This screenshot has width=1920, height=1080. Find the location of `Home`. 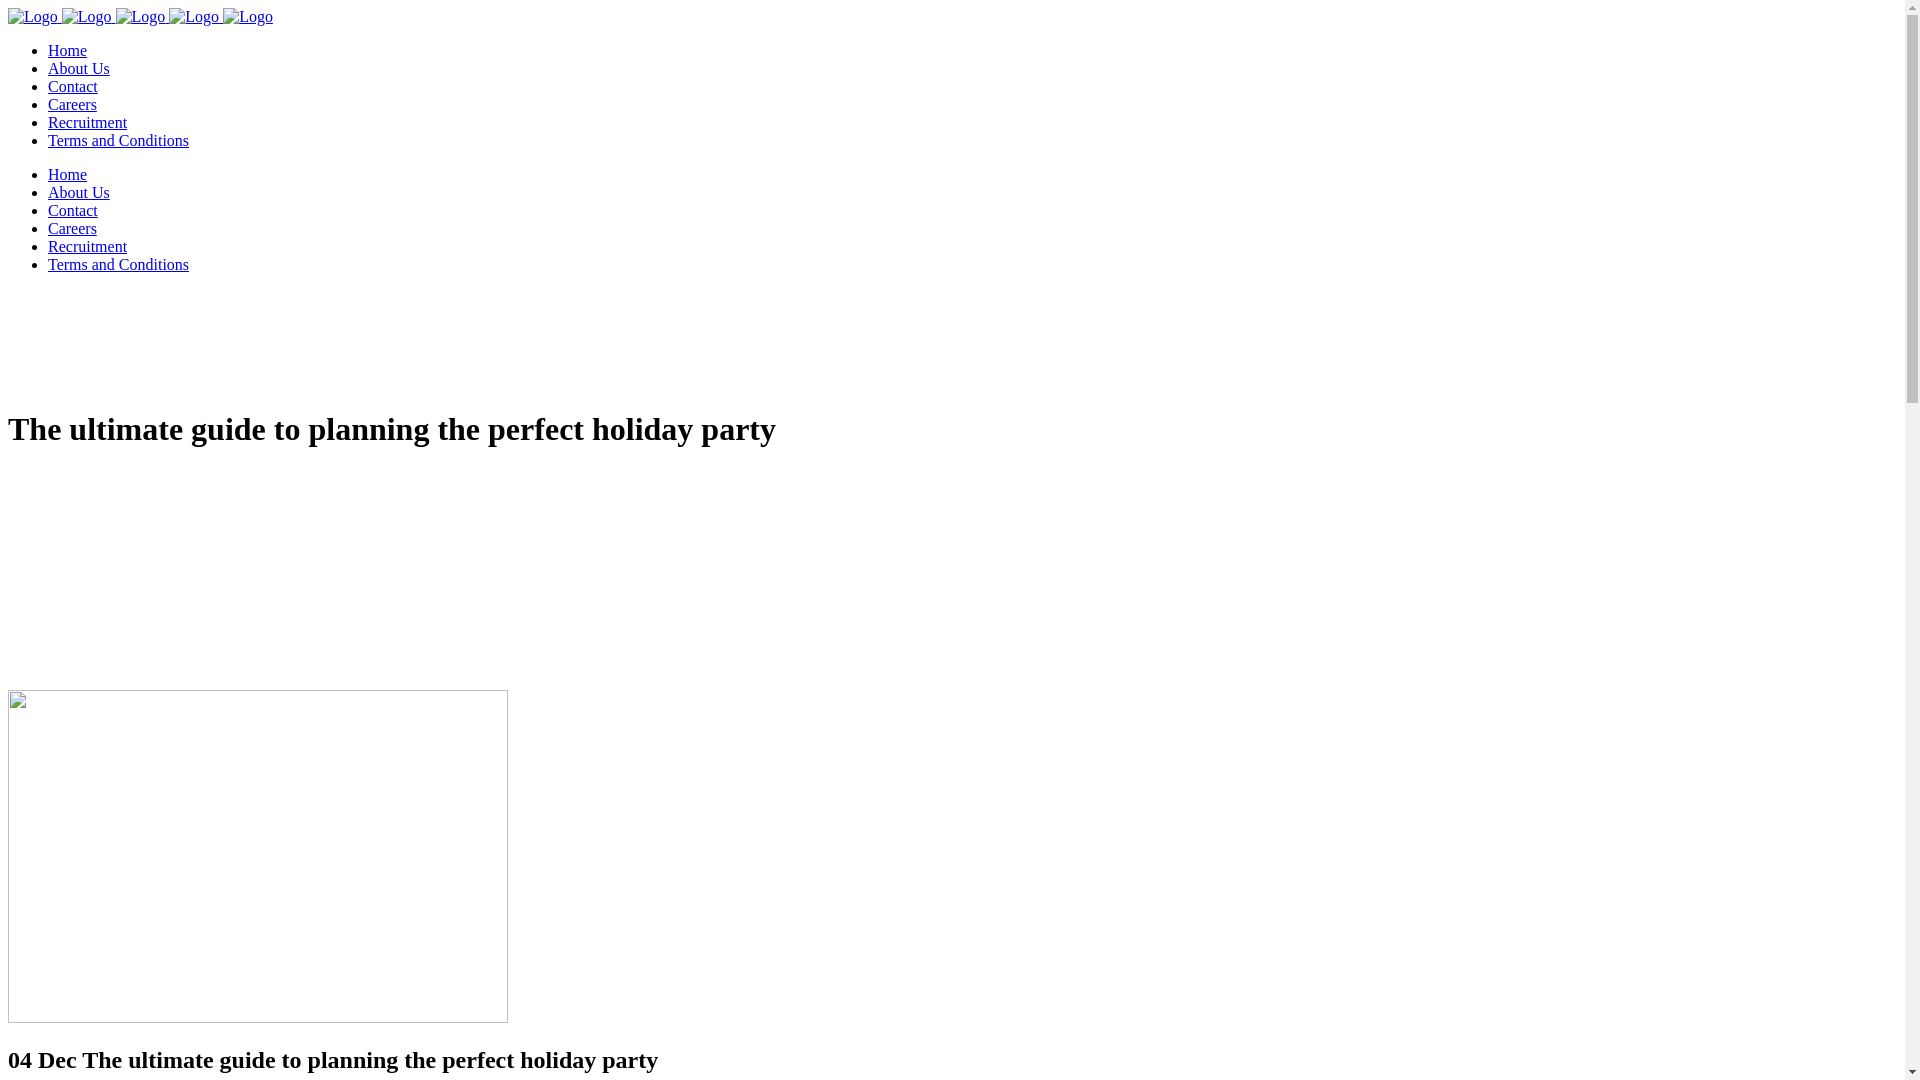

Home is located at coordinates (68, 50).